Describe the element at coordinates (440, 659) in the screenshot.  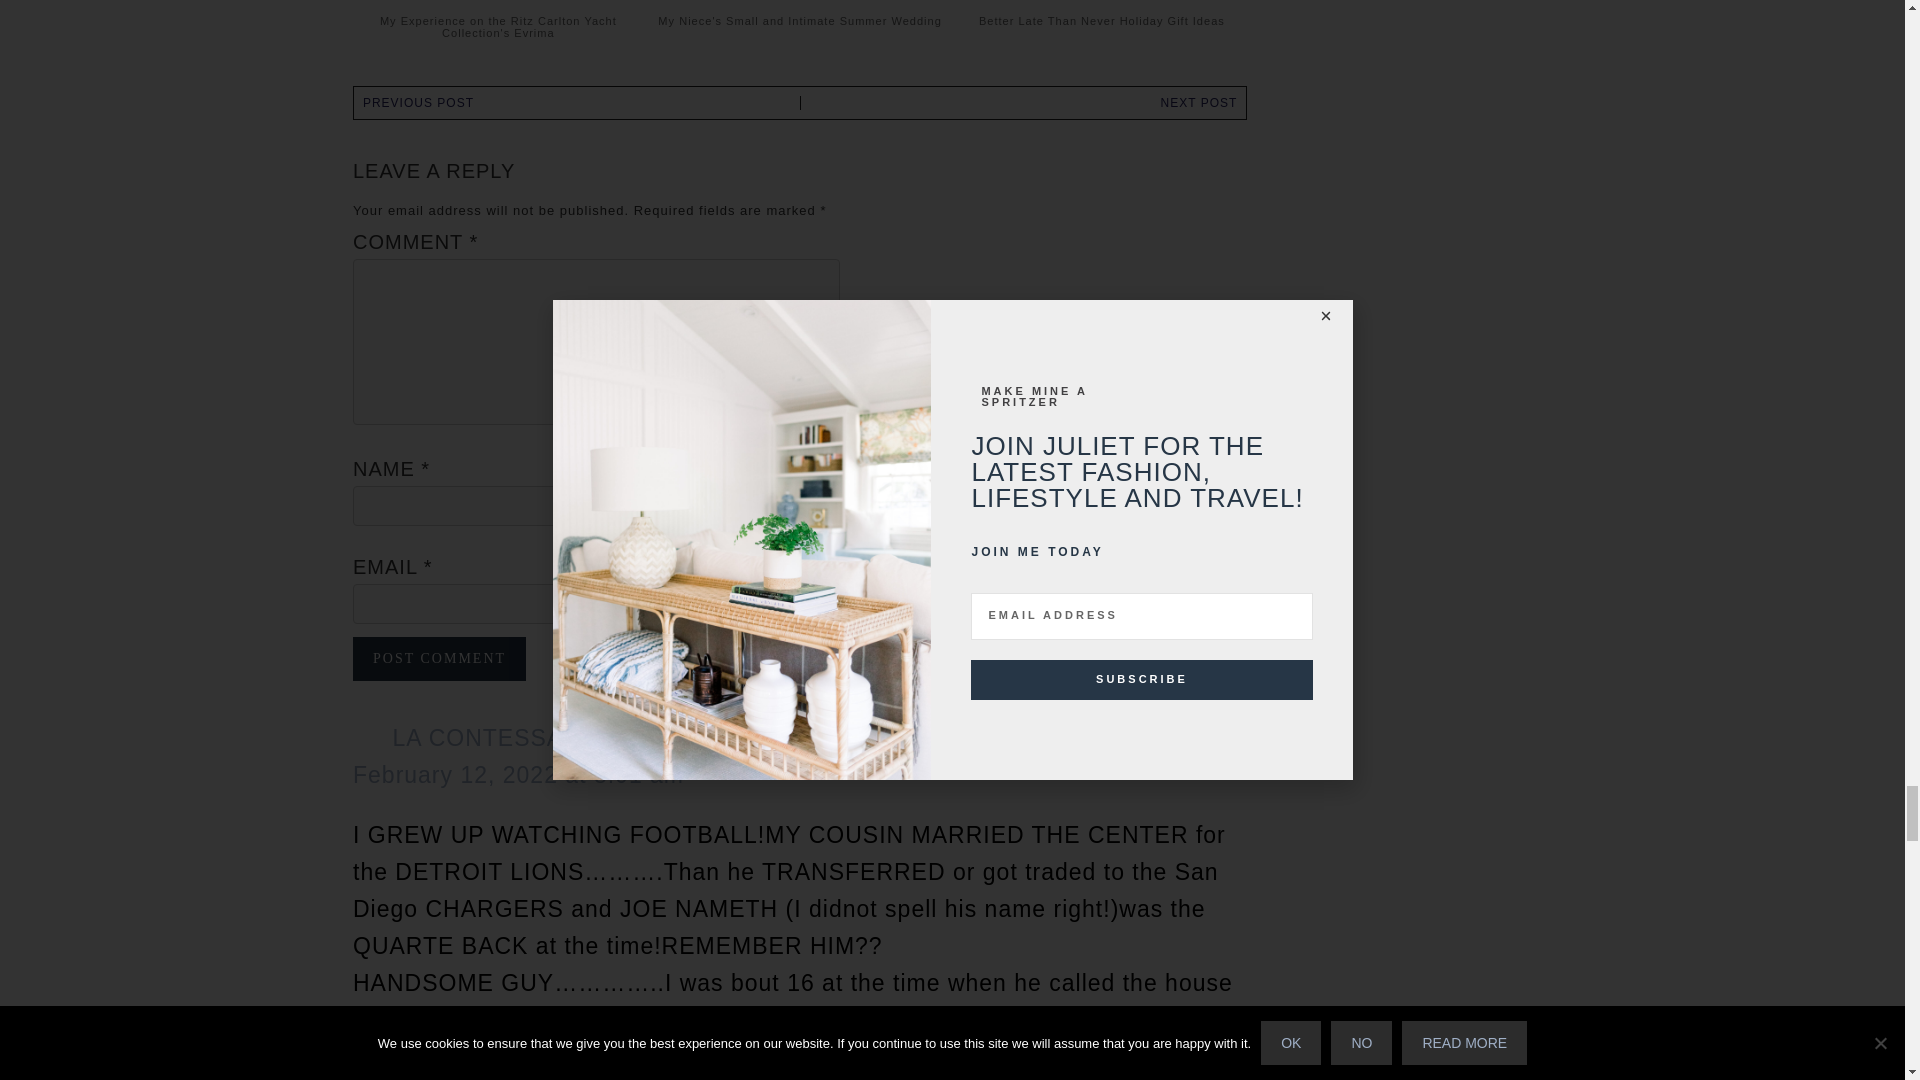
I see `Post Comment` at that location.